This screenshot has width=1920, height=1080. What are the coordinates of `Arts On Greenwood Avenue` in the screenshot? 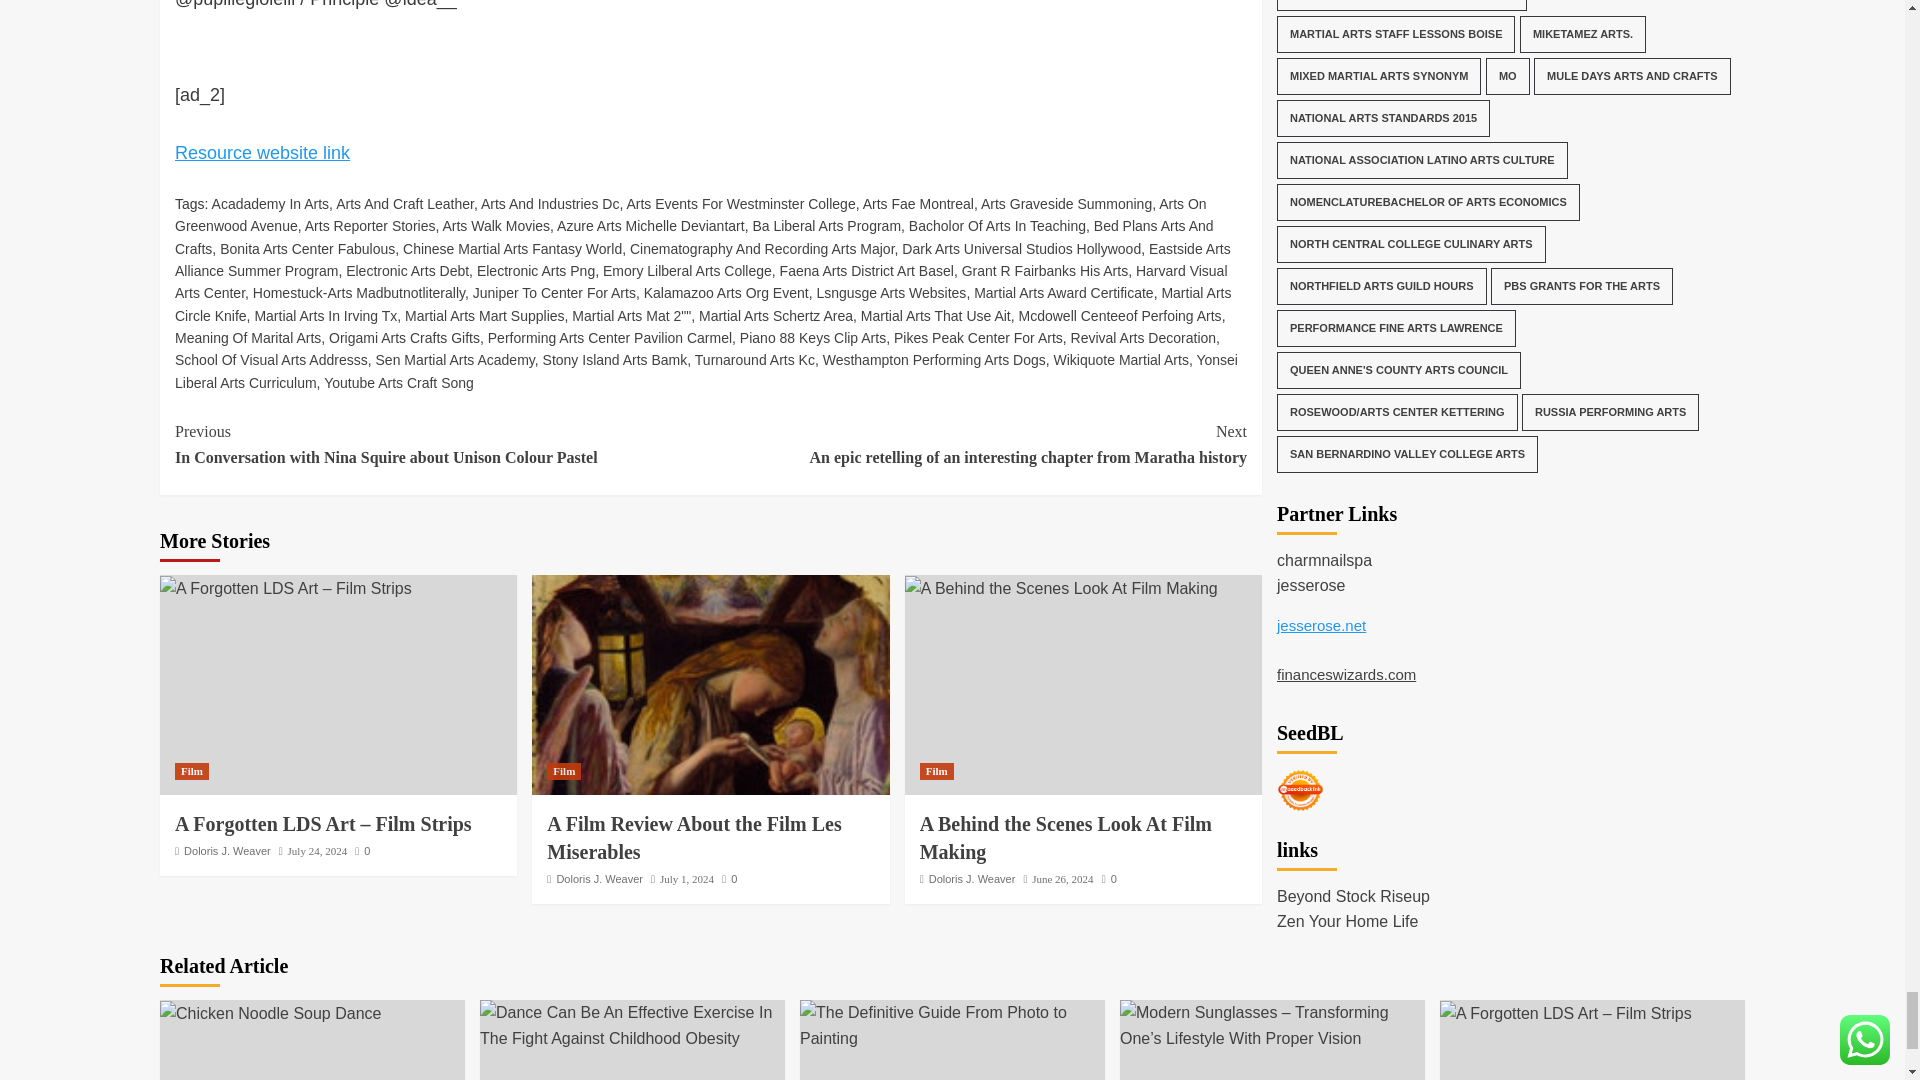 It's located at (690, 214).